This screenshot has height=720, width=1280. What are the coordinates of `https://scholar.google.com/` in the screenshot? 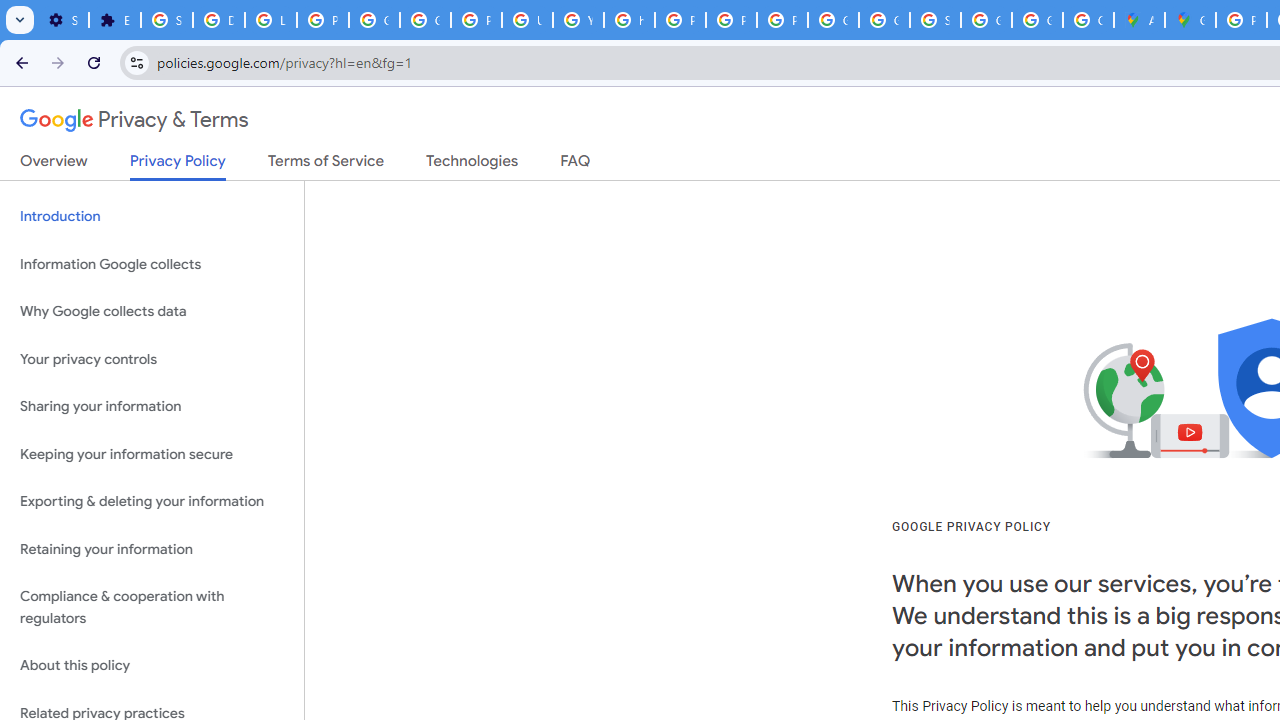 It's located at (630, 20).